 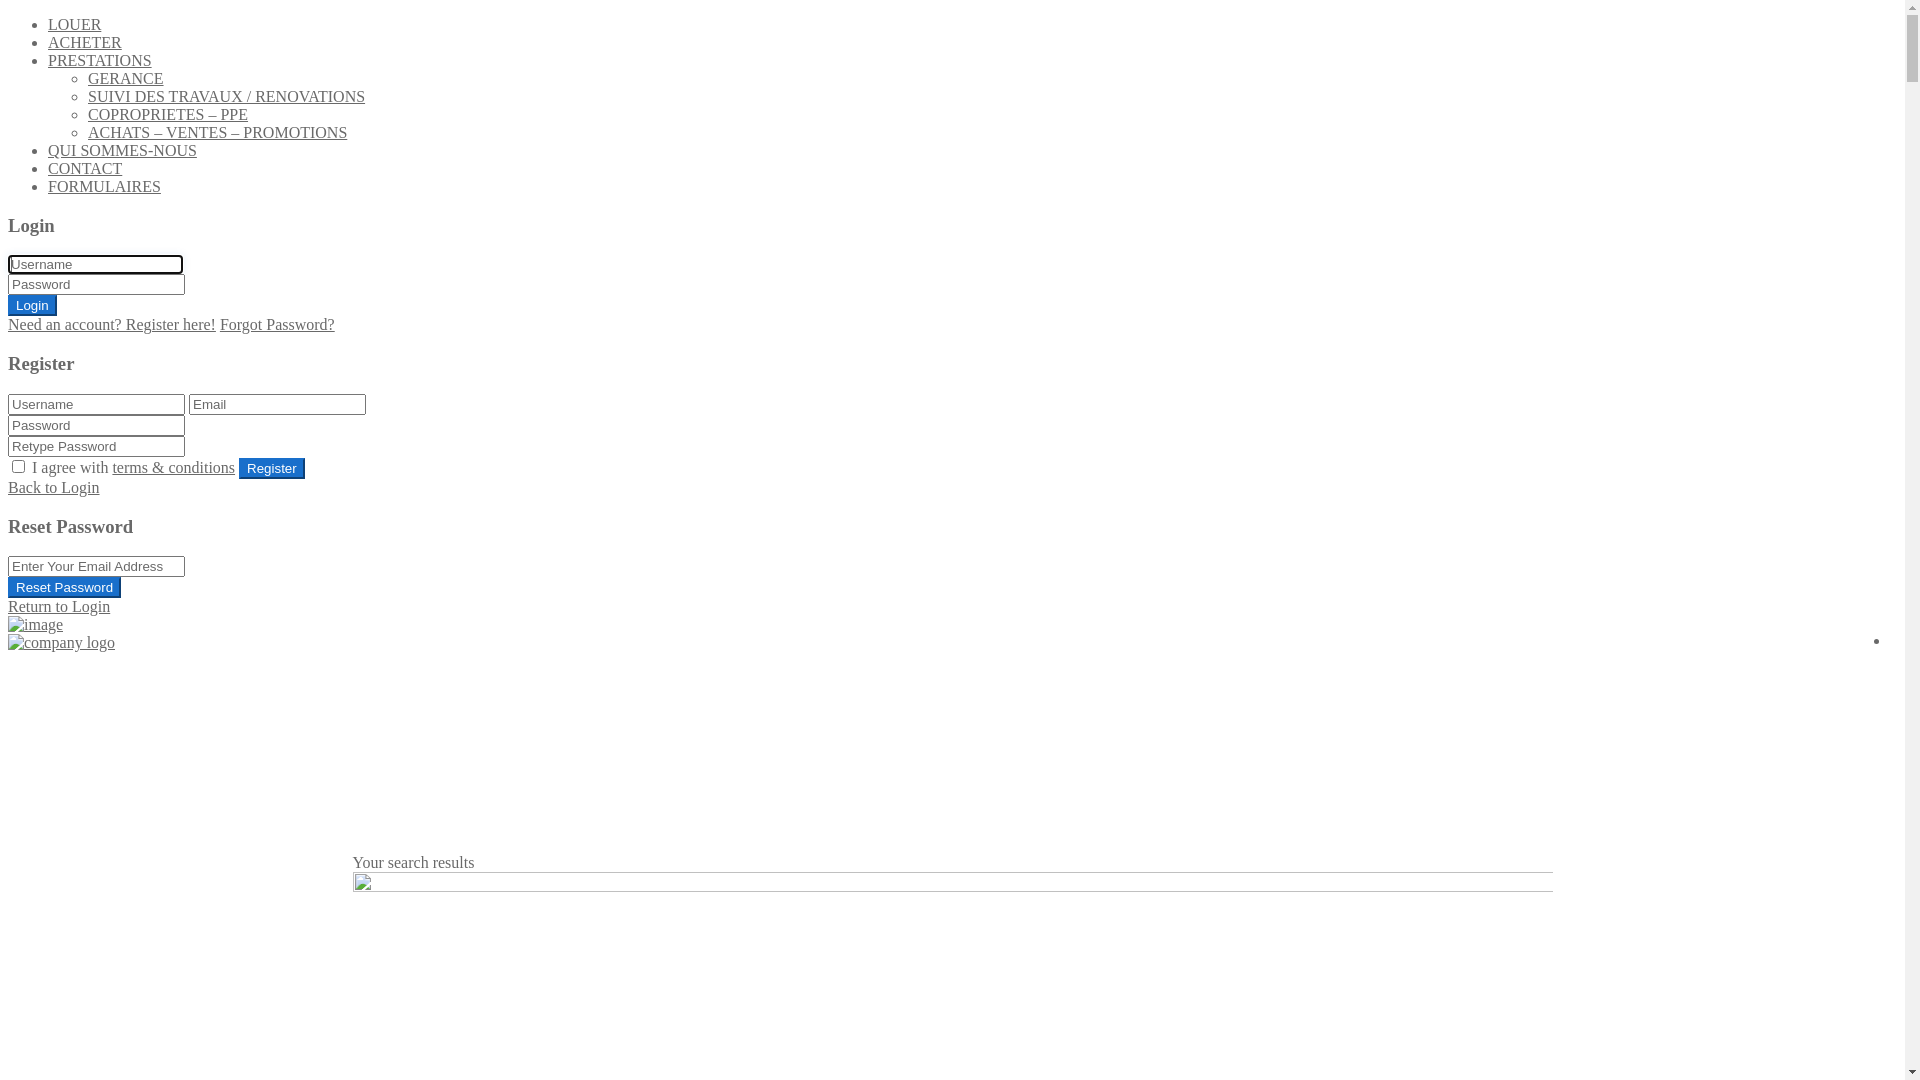 I want to click on PRESTATIONS, so click(x=100, y=60).